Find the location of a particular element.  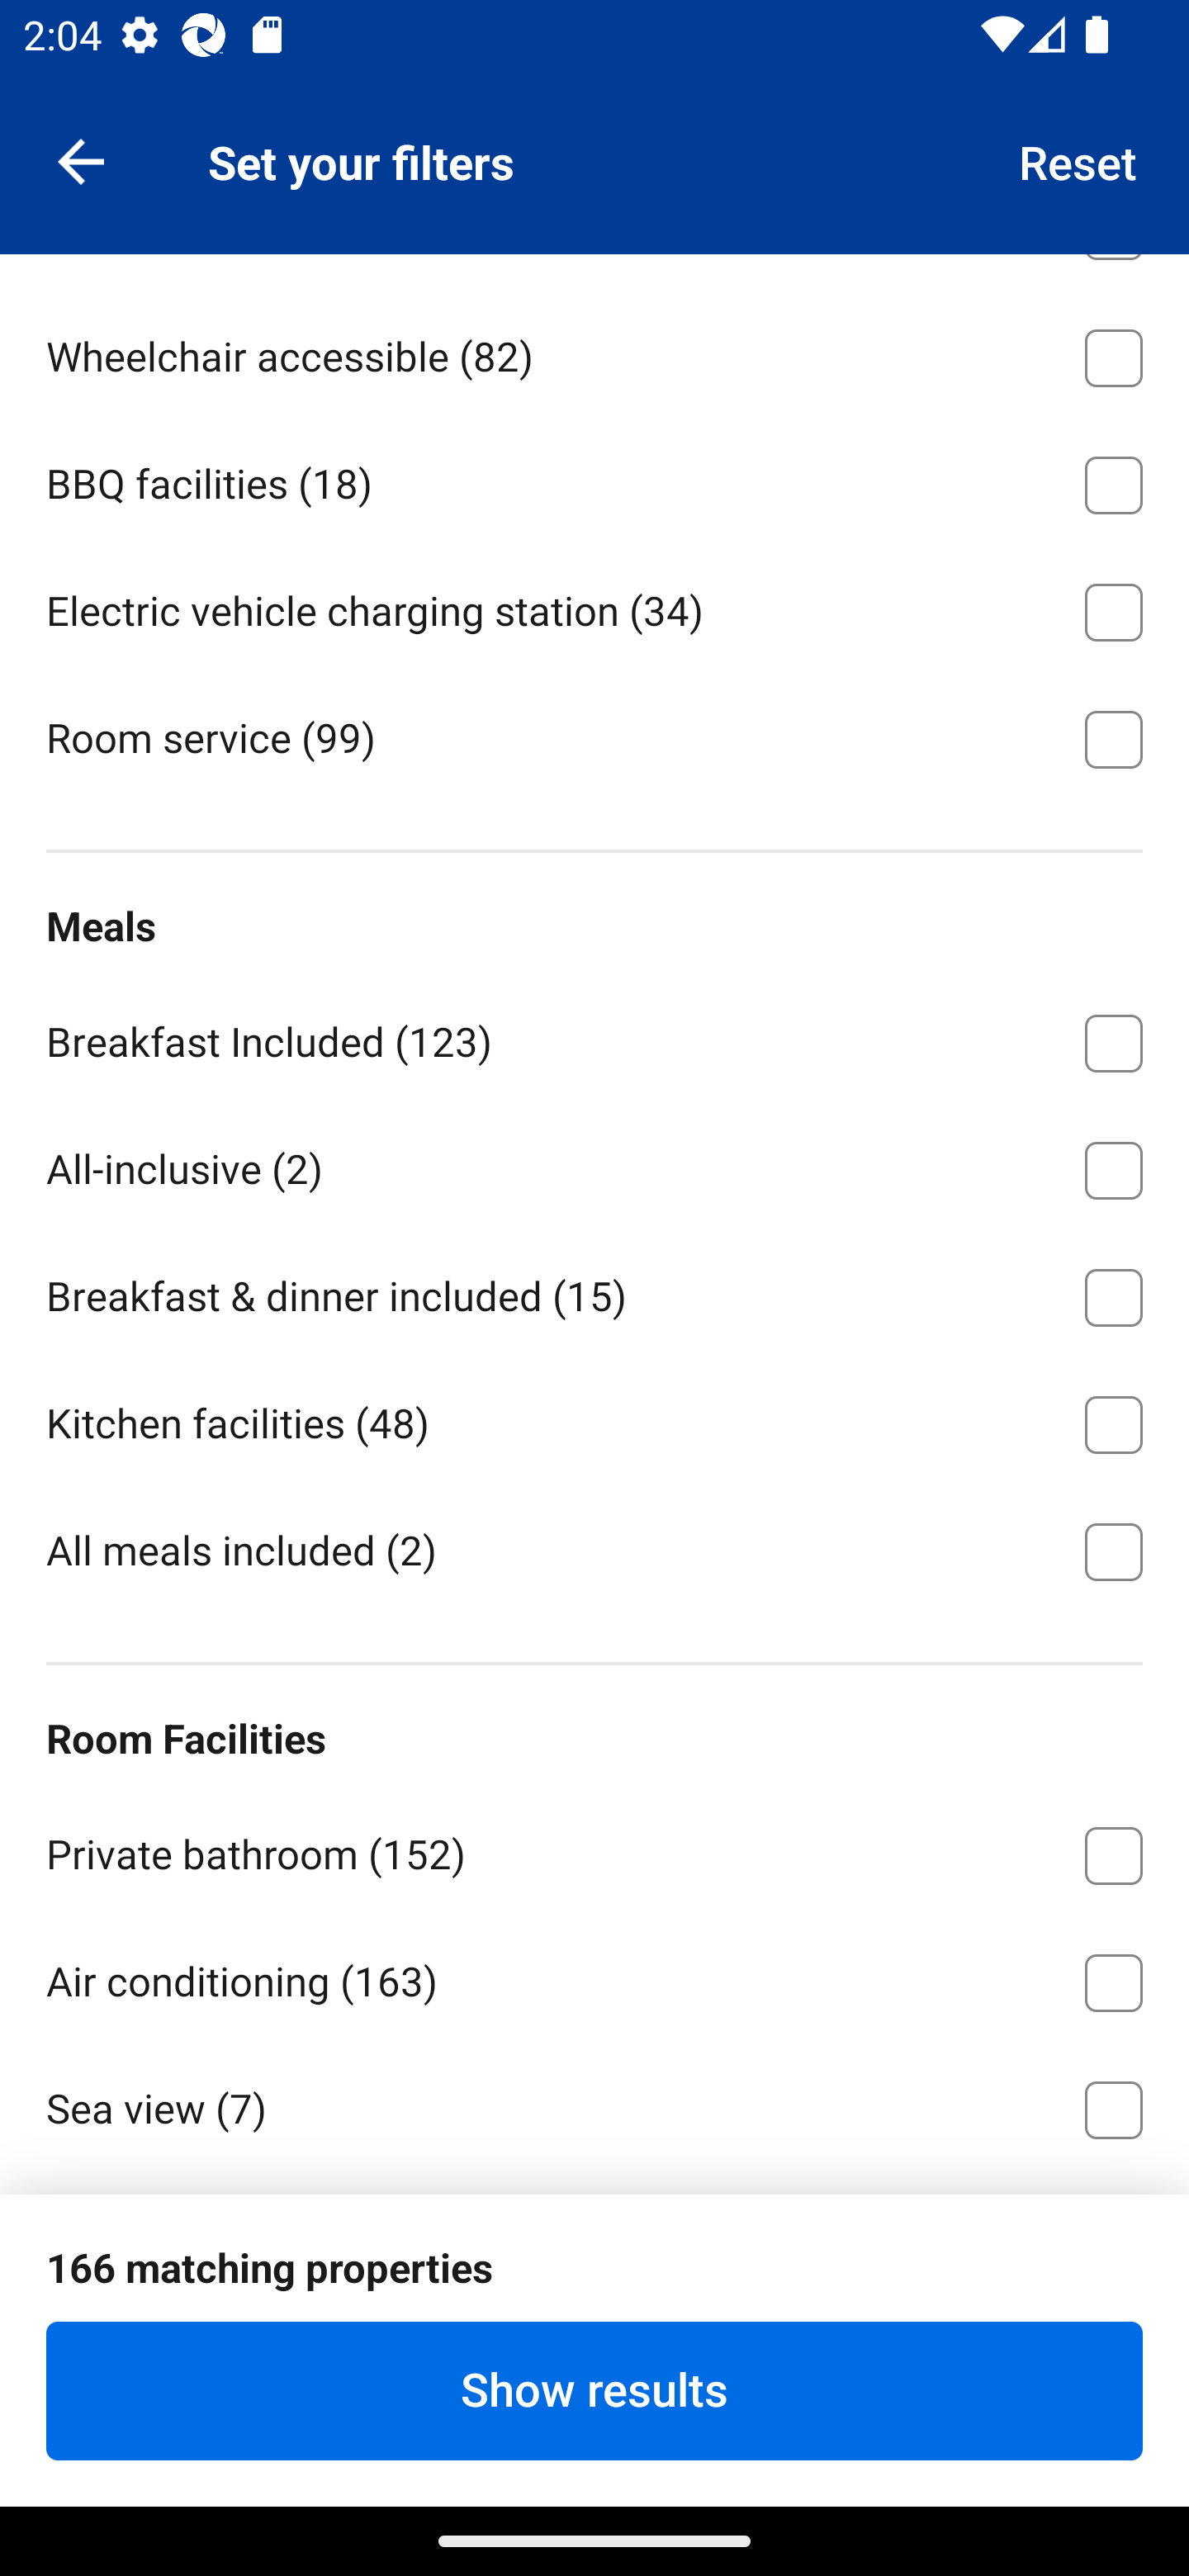

Show results is located at coordinates (594, 2390).